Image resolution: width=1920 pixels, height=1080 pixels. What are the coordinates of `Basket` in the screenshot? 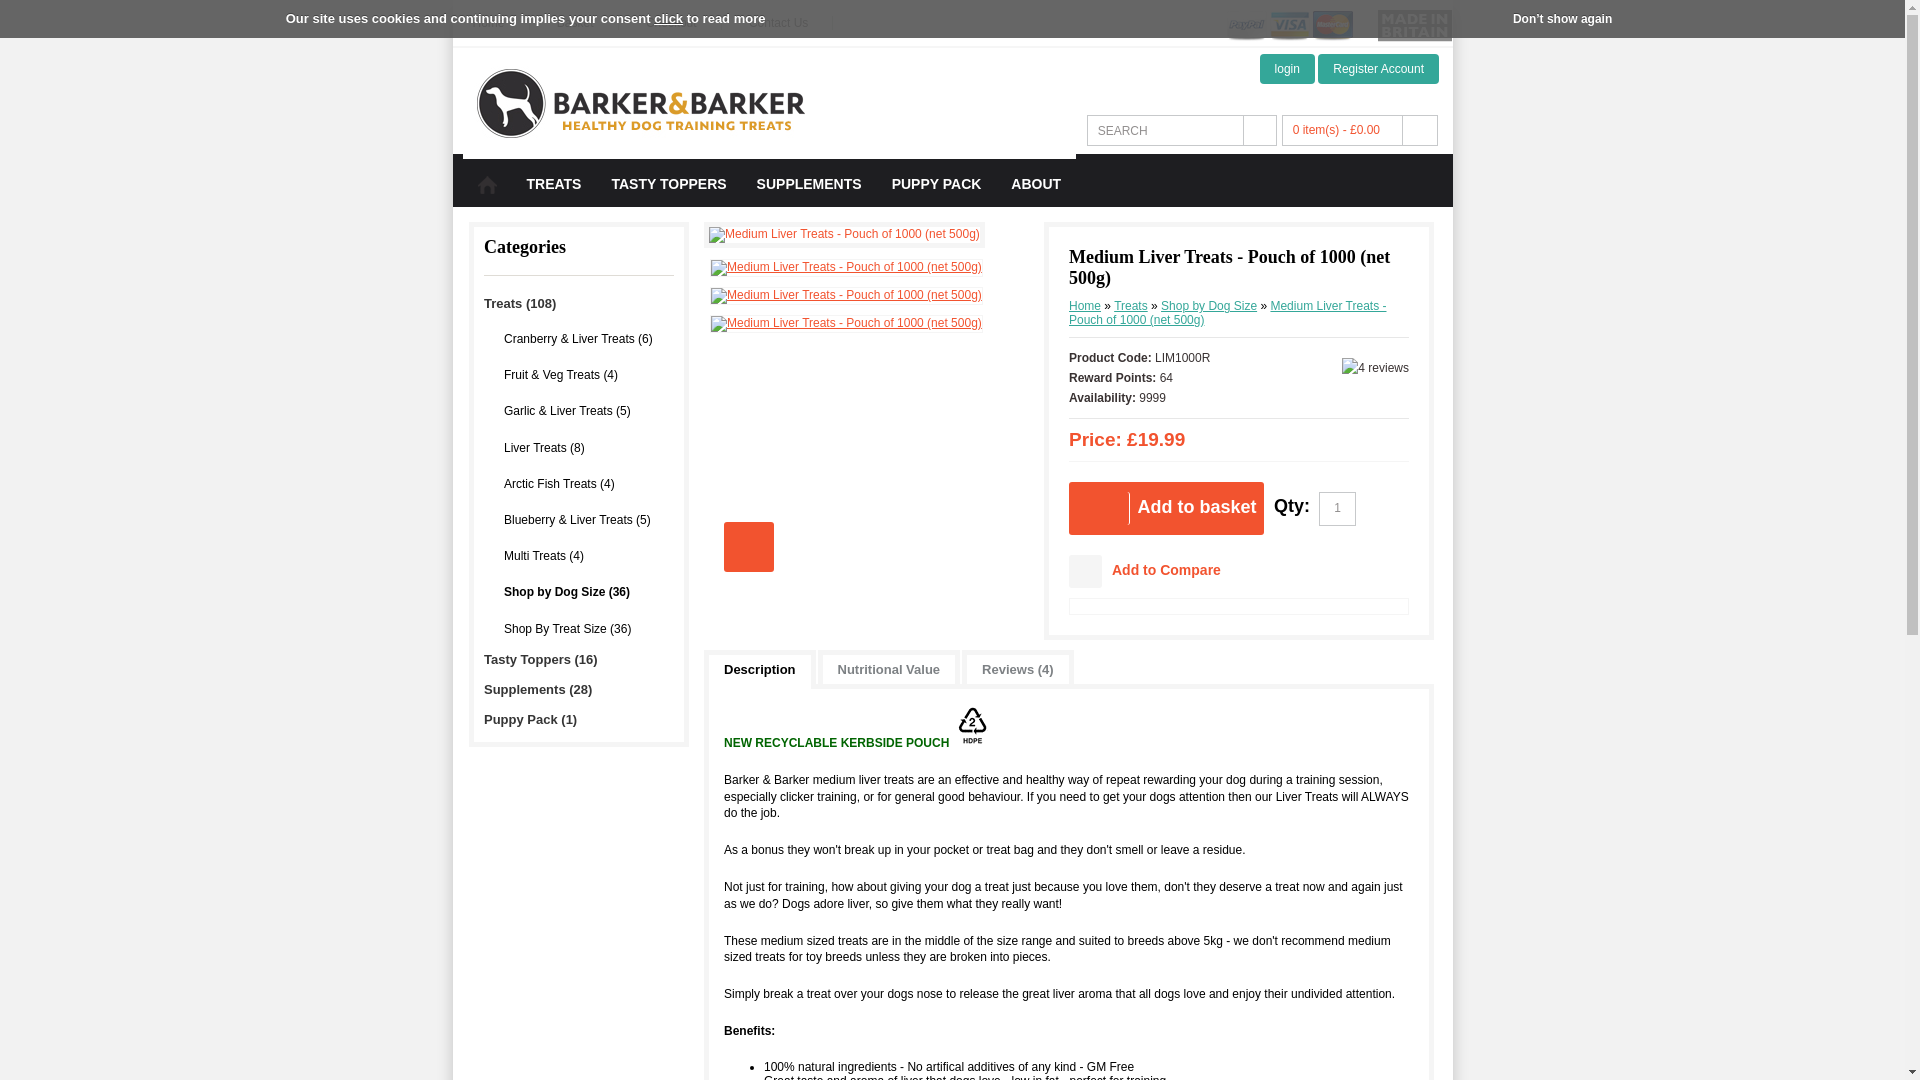 It's located at (587, 23).